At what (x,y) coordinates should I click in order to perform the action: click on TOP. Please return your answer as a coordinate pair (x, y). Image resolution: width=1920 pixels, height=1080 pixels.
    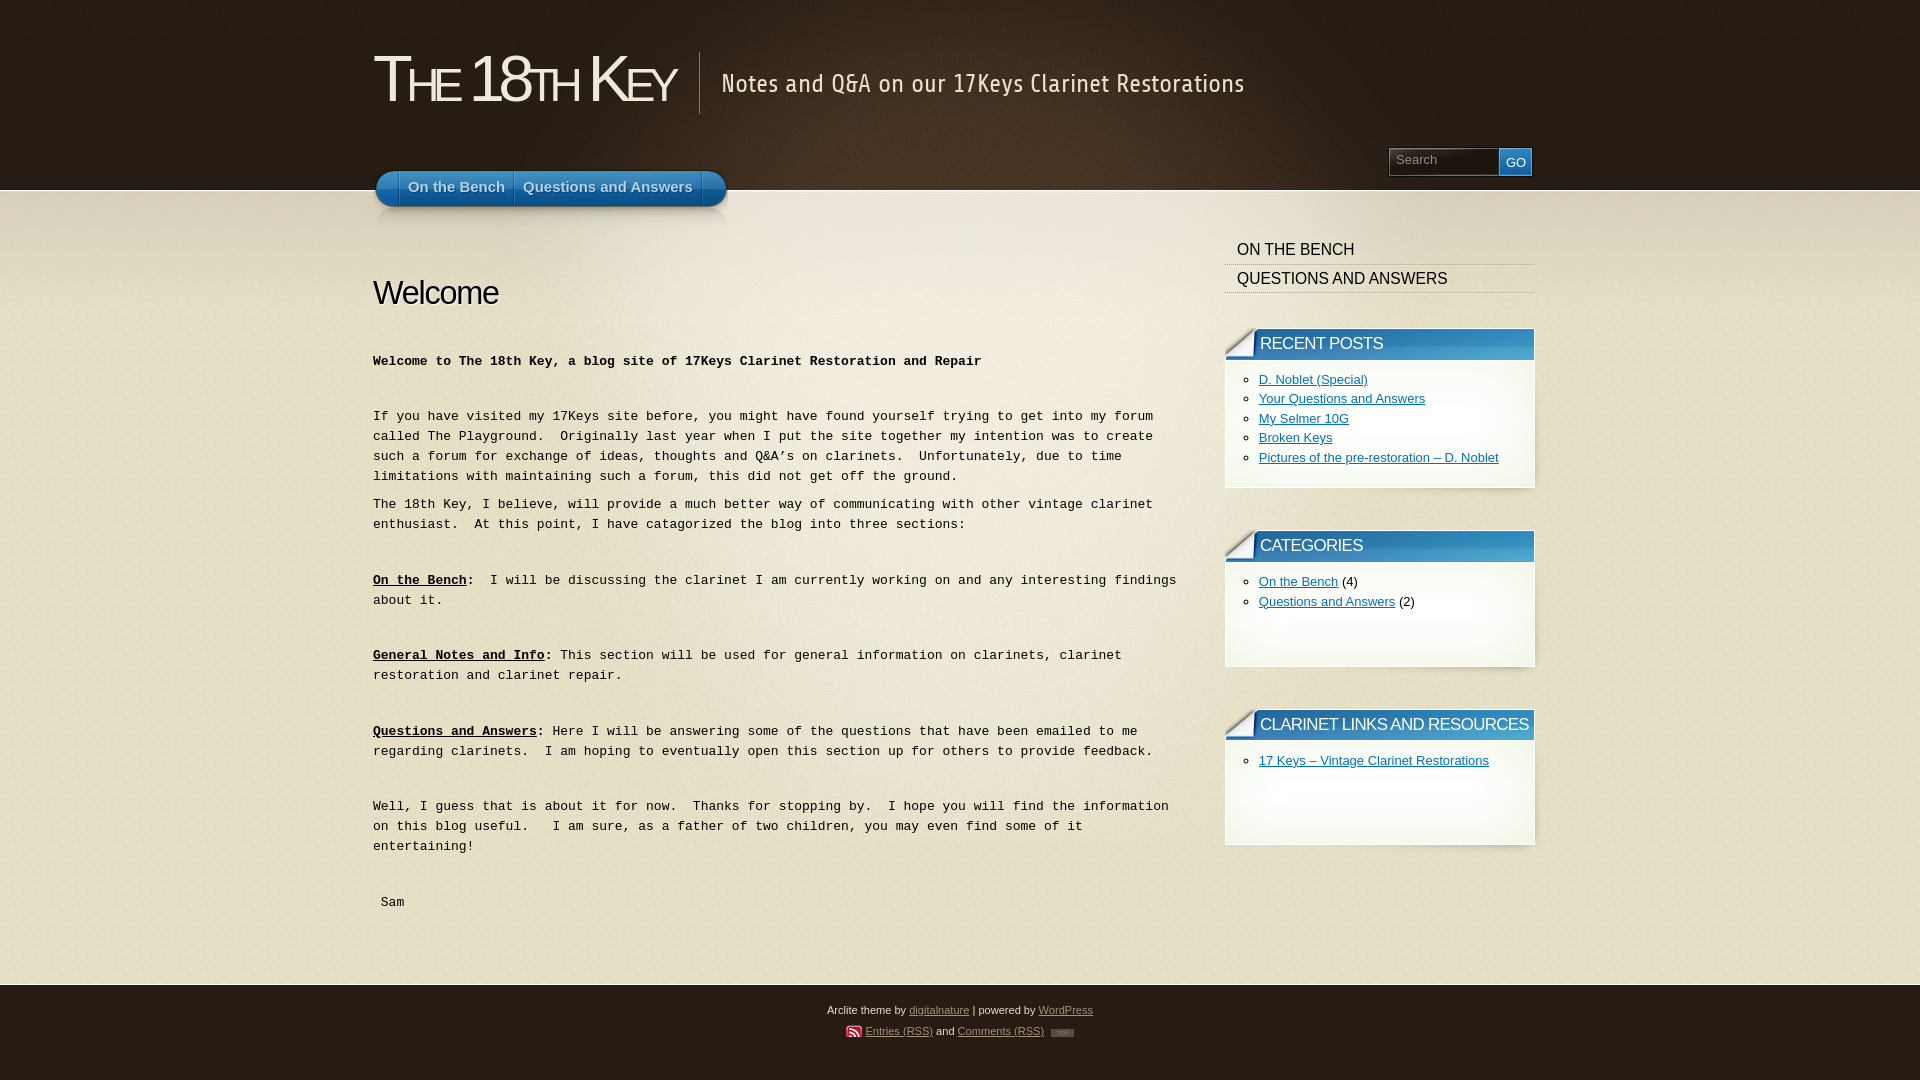
    Looking at the image, I should click on (1062, 1033).